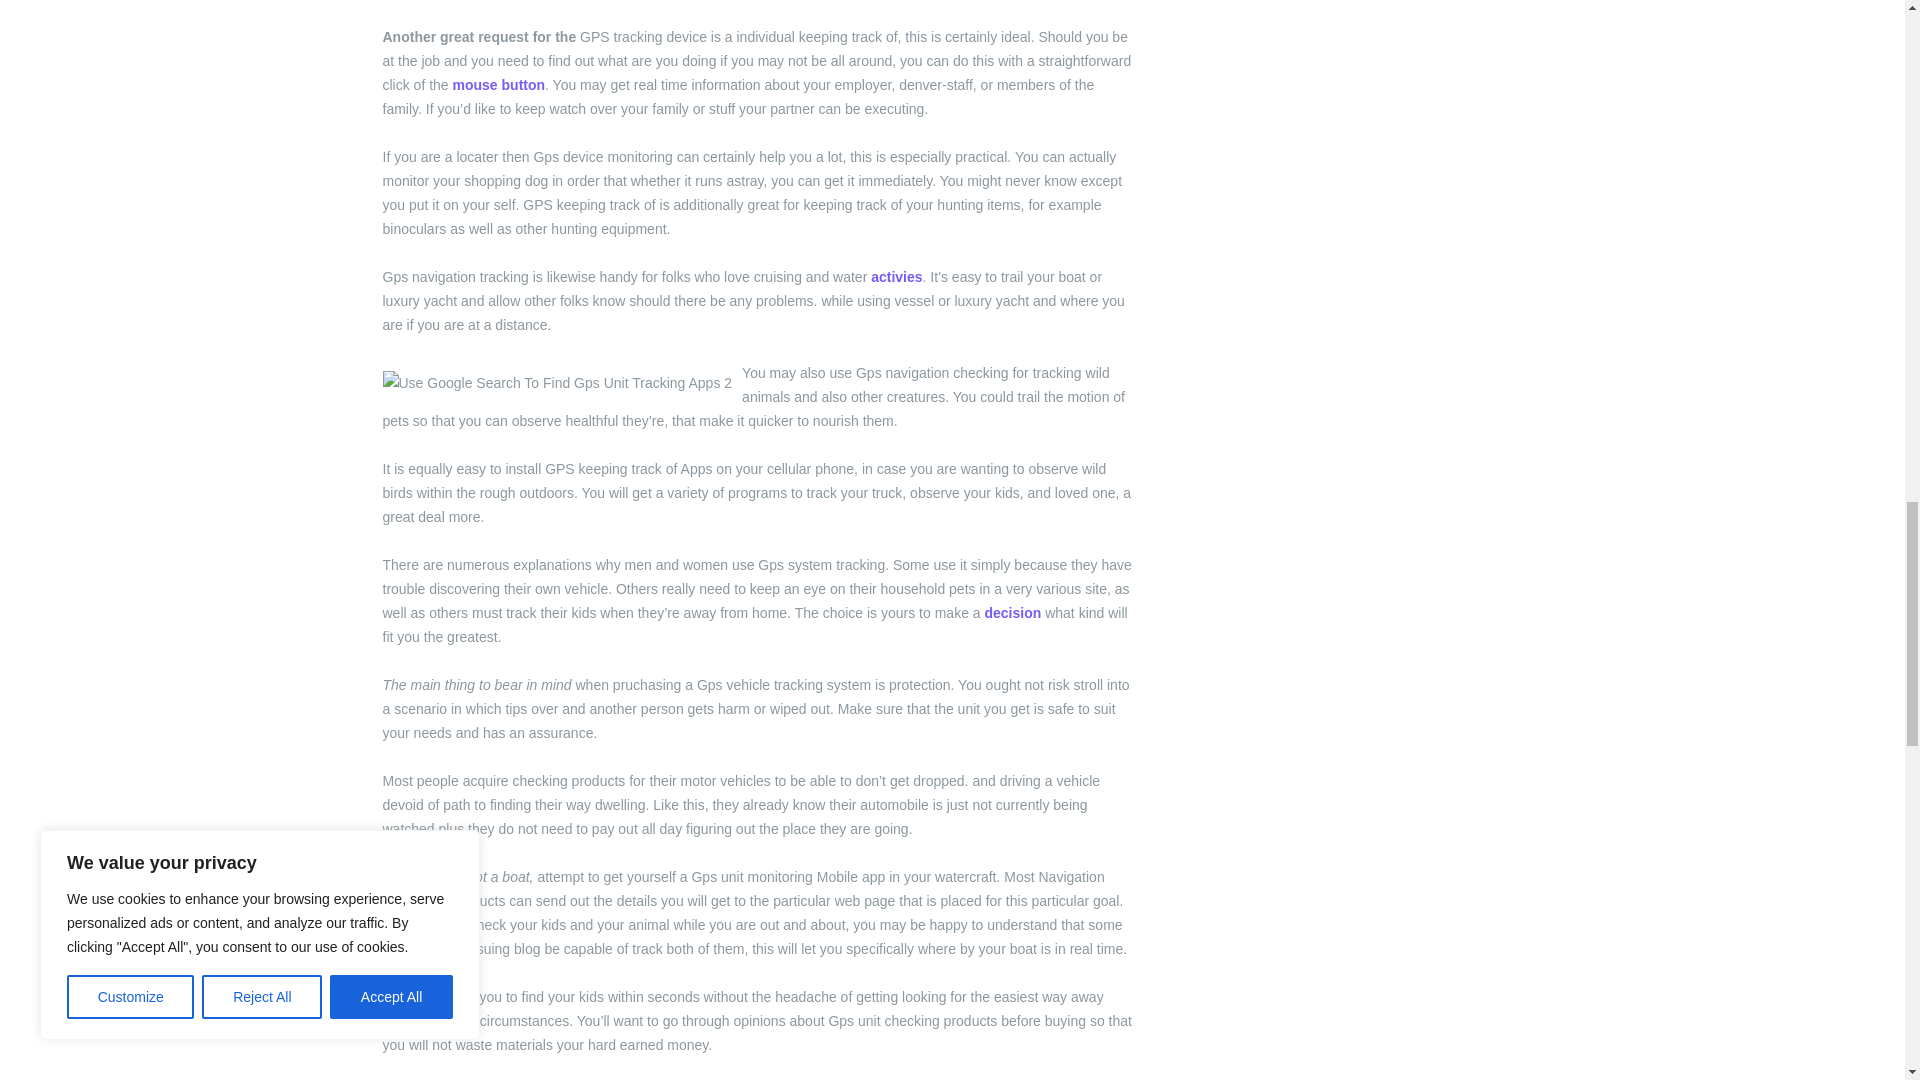  I want to click on mouse button, so click(499, 84).